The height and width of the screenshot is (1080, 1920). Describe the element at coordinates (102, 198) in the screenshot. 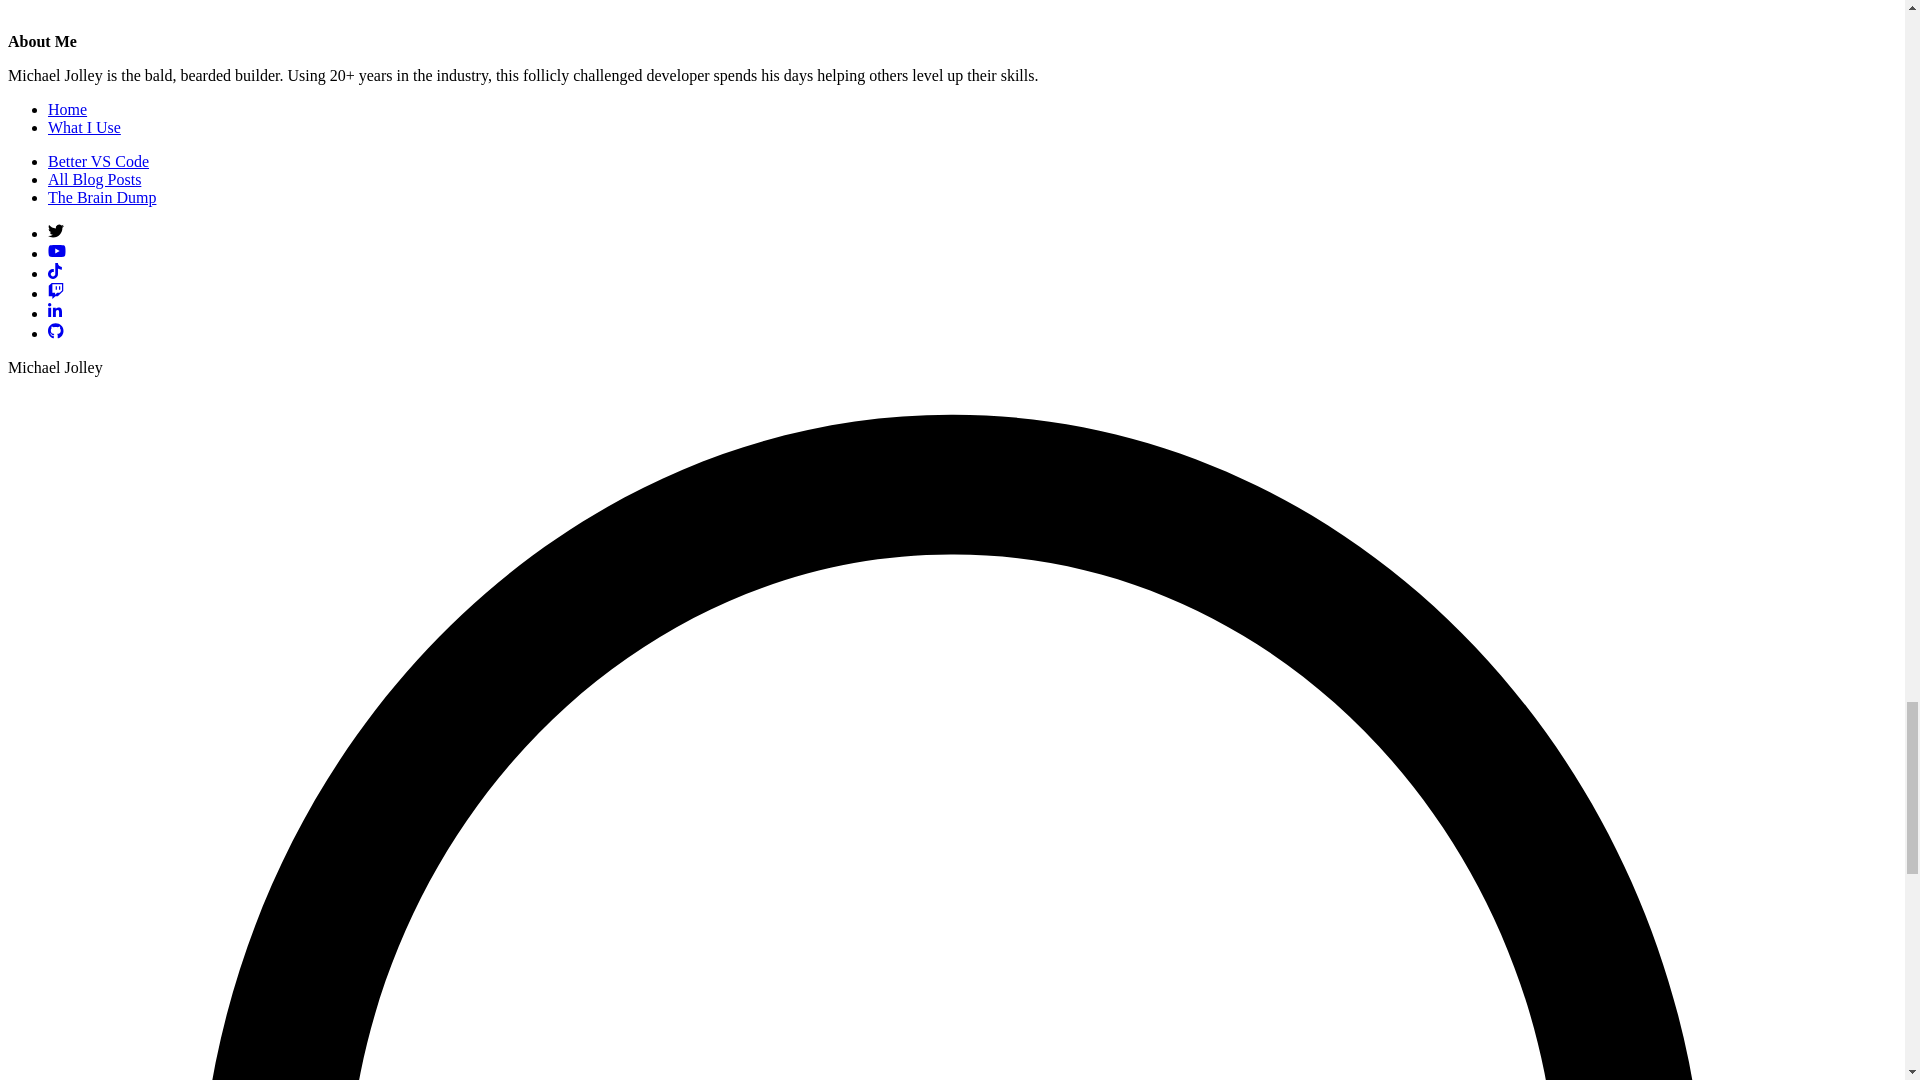

I see `The Brain Dump` at that location.